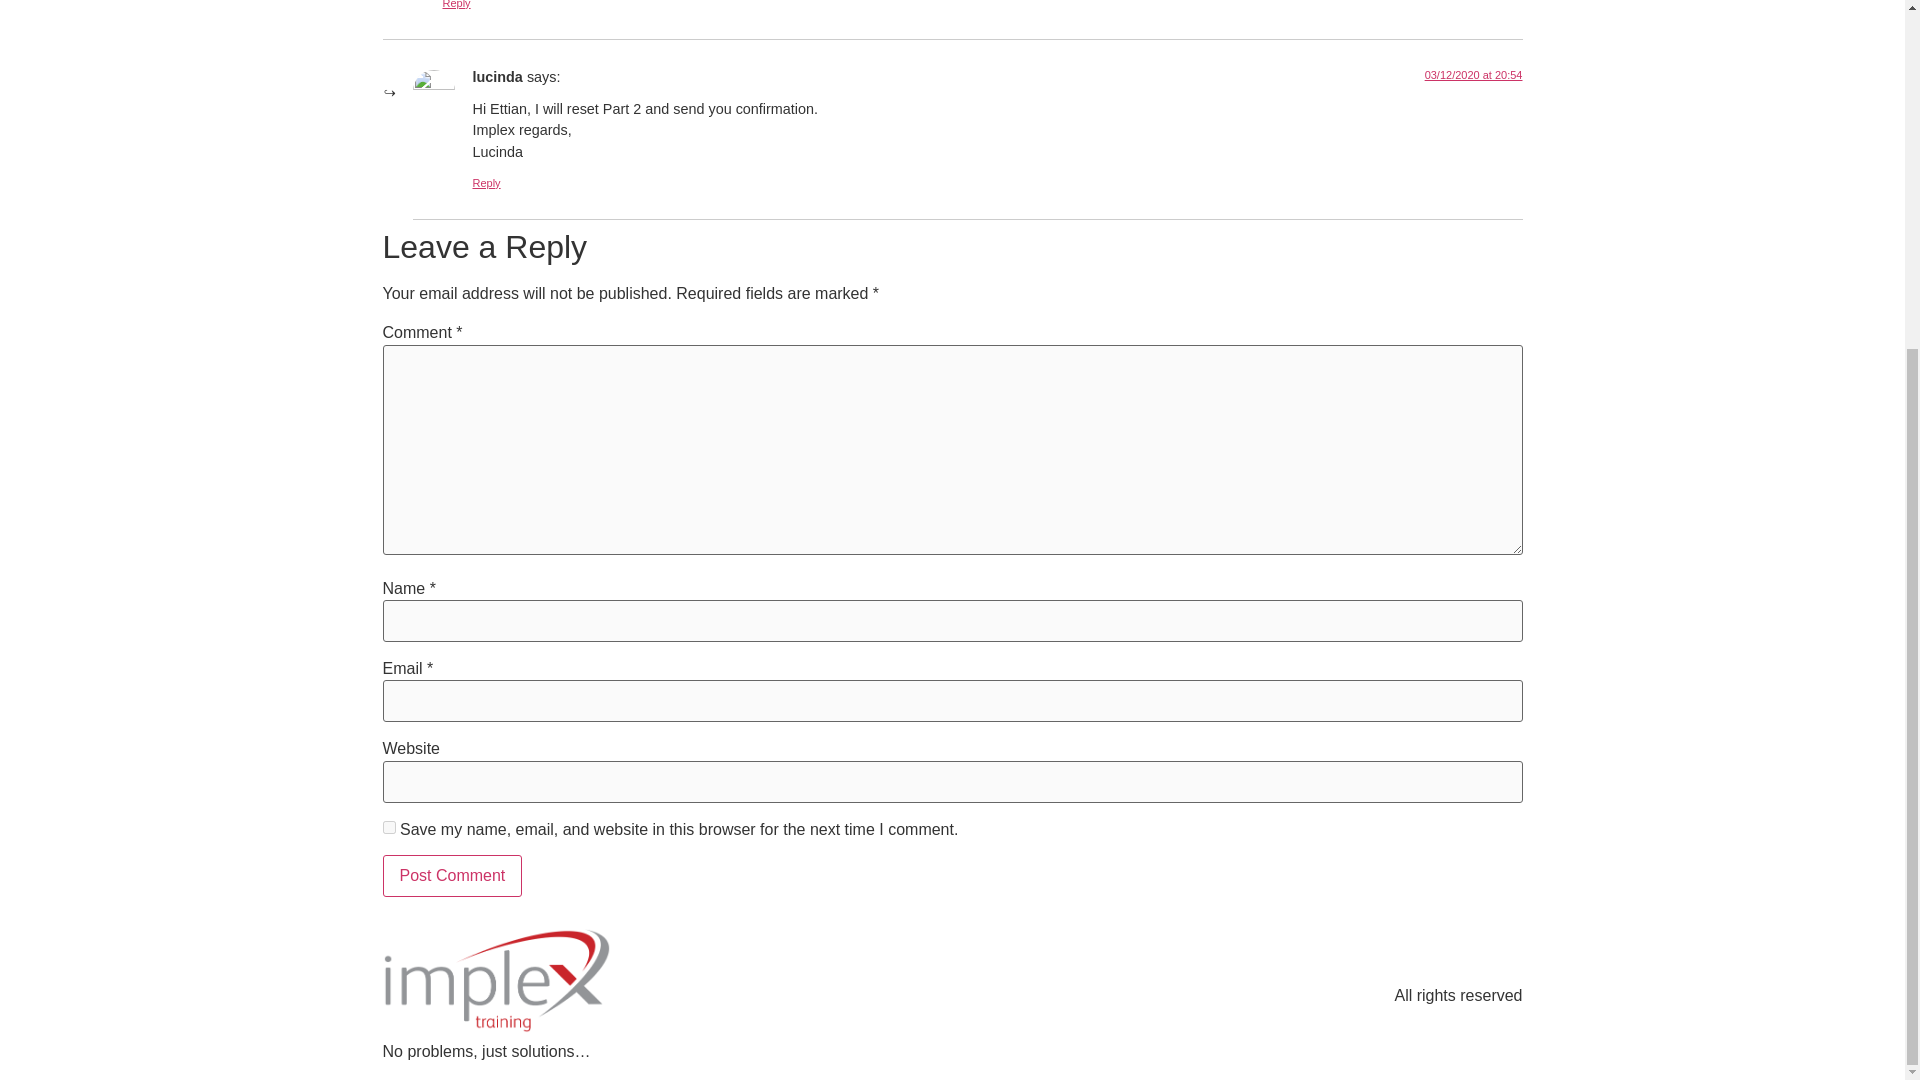  What do you see at coordinates (456, 4) in the screenshot?
I see `Reply` at bounding box center [456, 4].